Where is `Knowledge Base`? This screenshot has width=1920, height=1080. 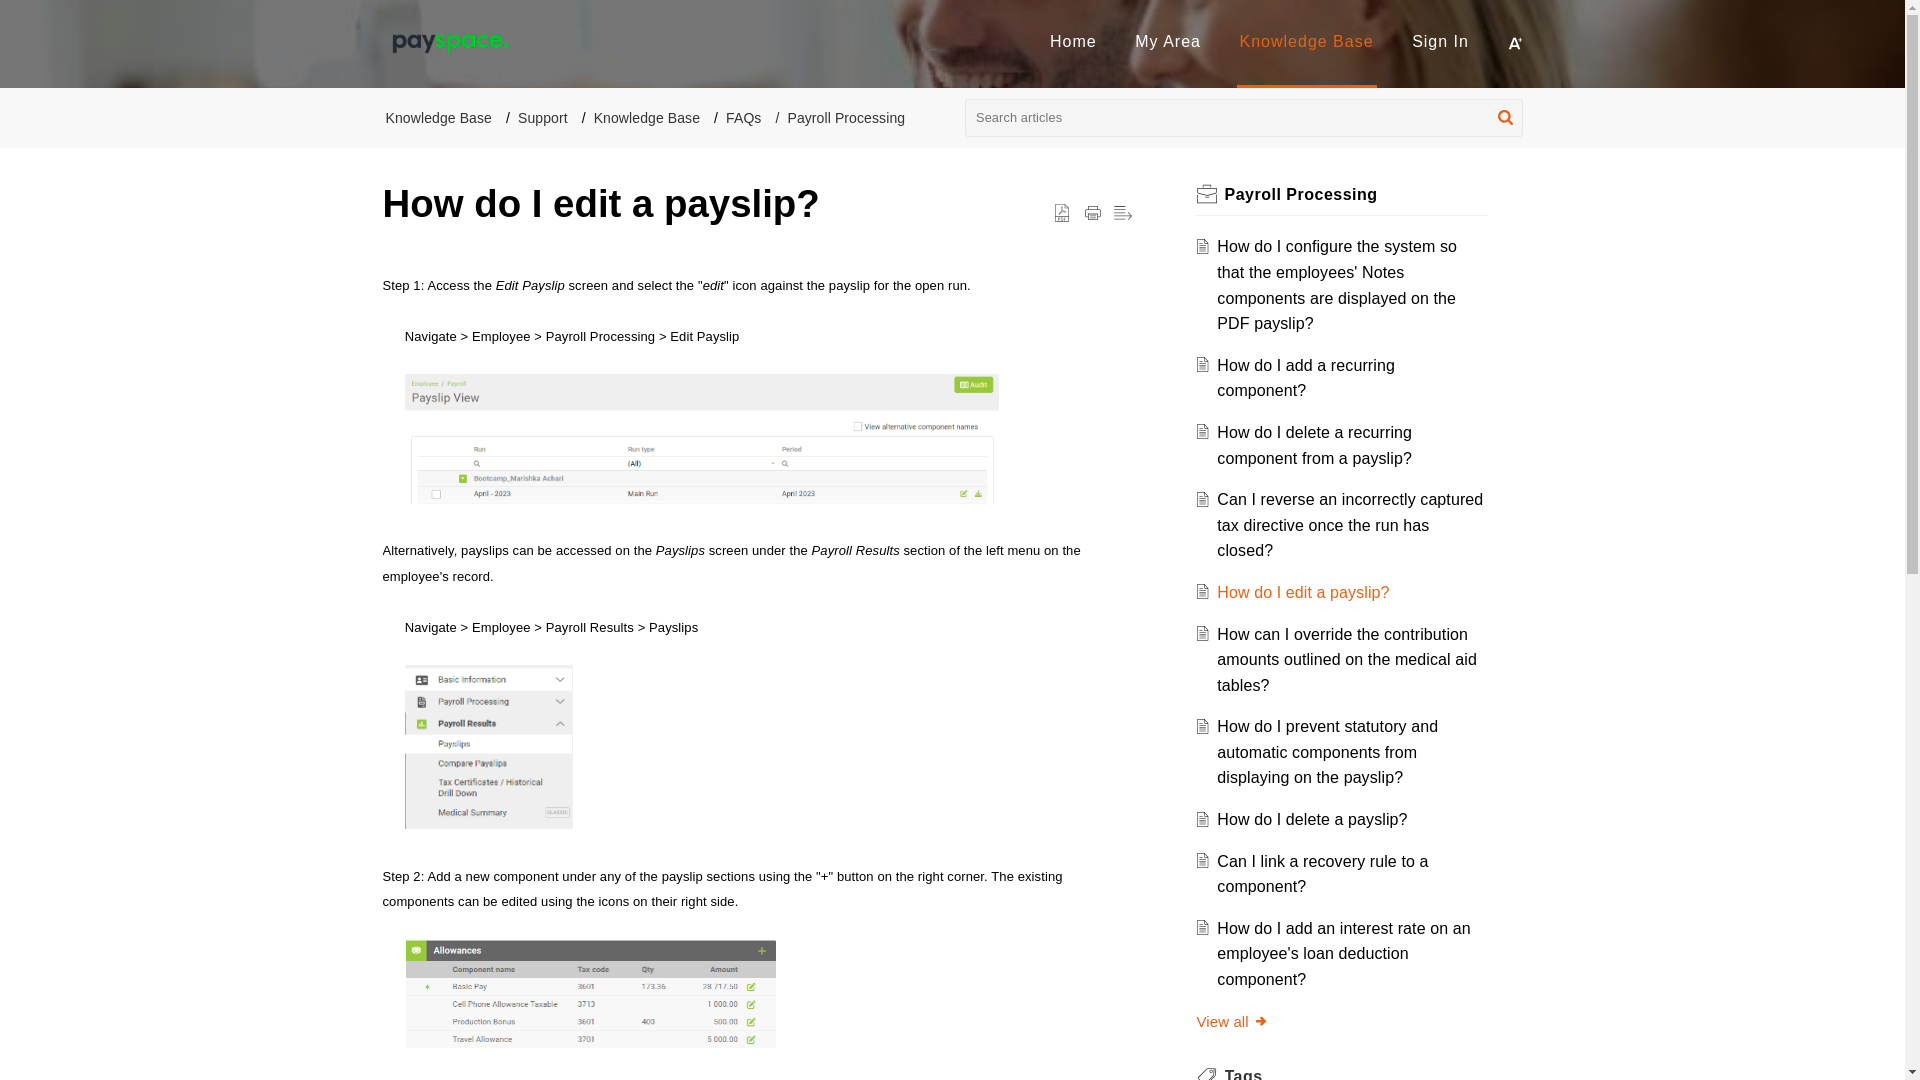 Knowledge Base is located at coordinates (1307, 41).